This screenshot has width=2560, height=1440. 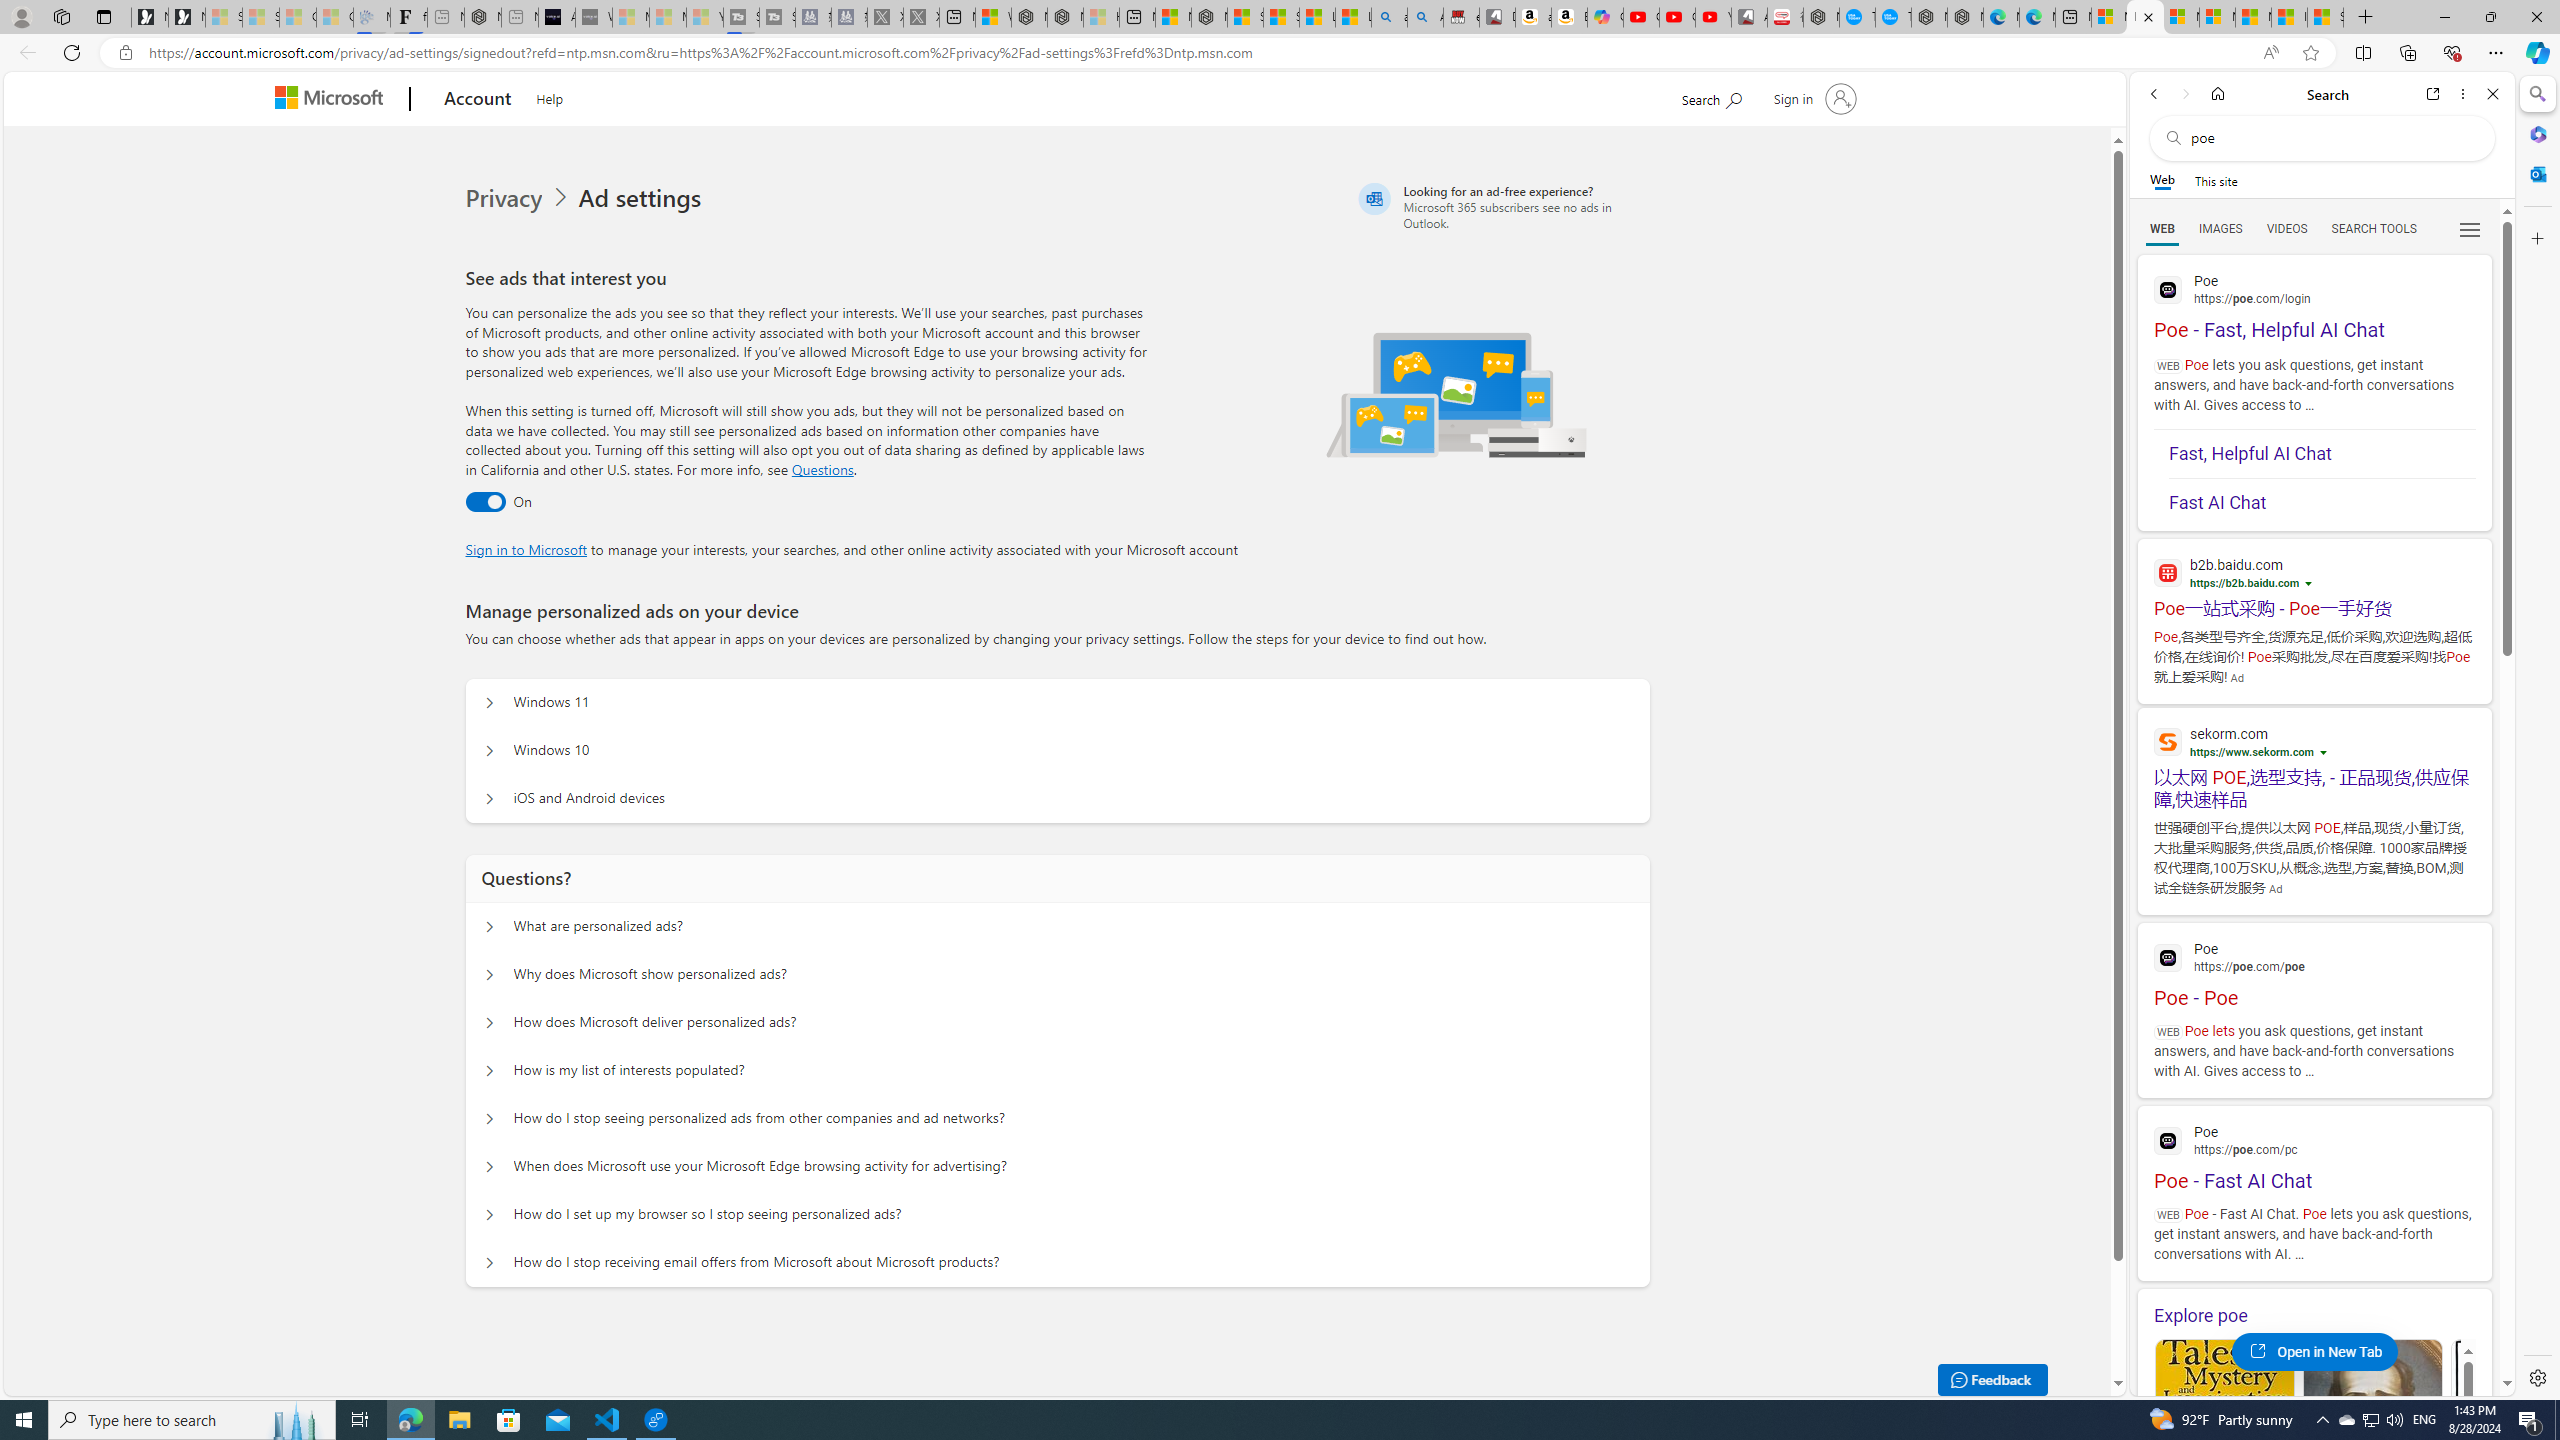 What do you see at coordinates (2314, 972) in the screenshot?
I see `Poe - Poe` at bounding box center [2314, 972].